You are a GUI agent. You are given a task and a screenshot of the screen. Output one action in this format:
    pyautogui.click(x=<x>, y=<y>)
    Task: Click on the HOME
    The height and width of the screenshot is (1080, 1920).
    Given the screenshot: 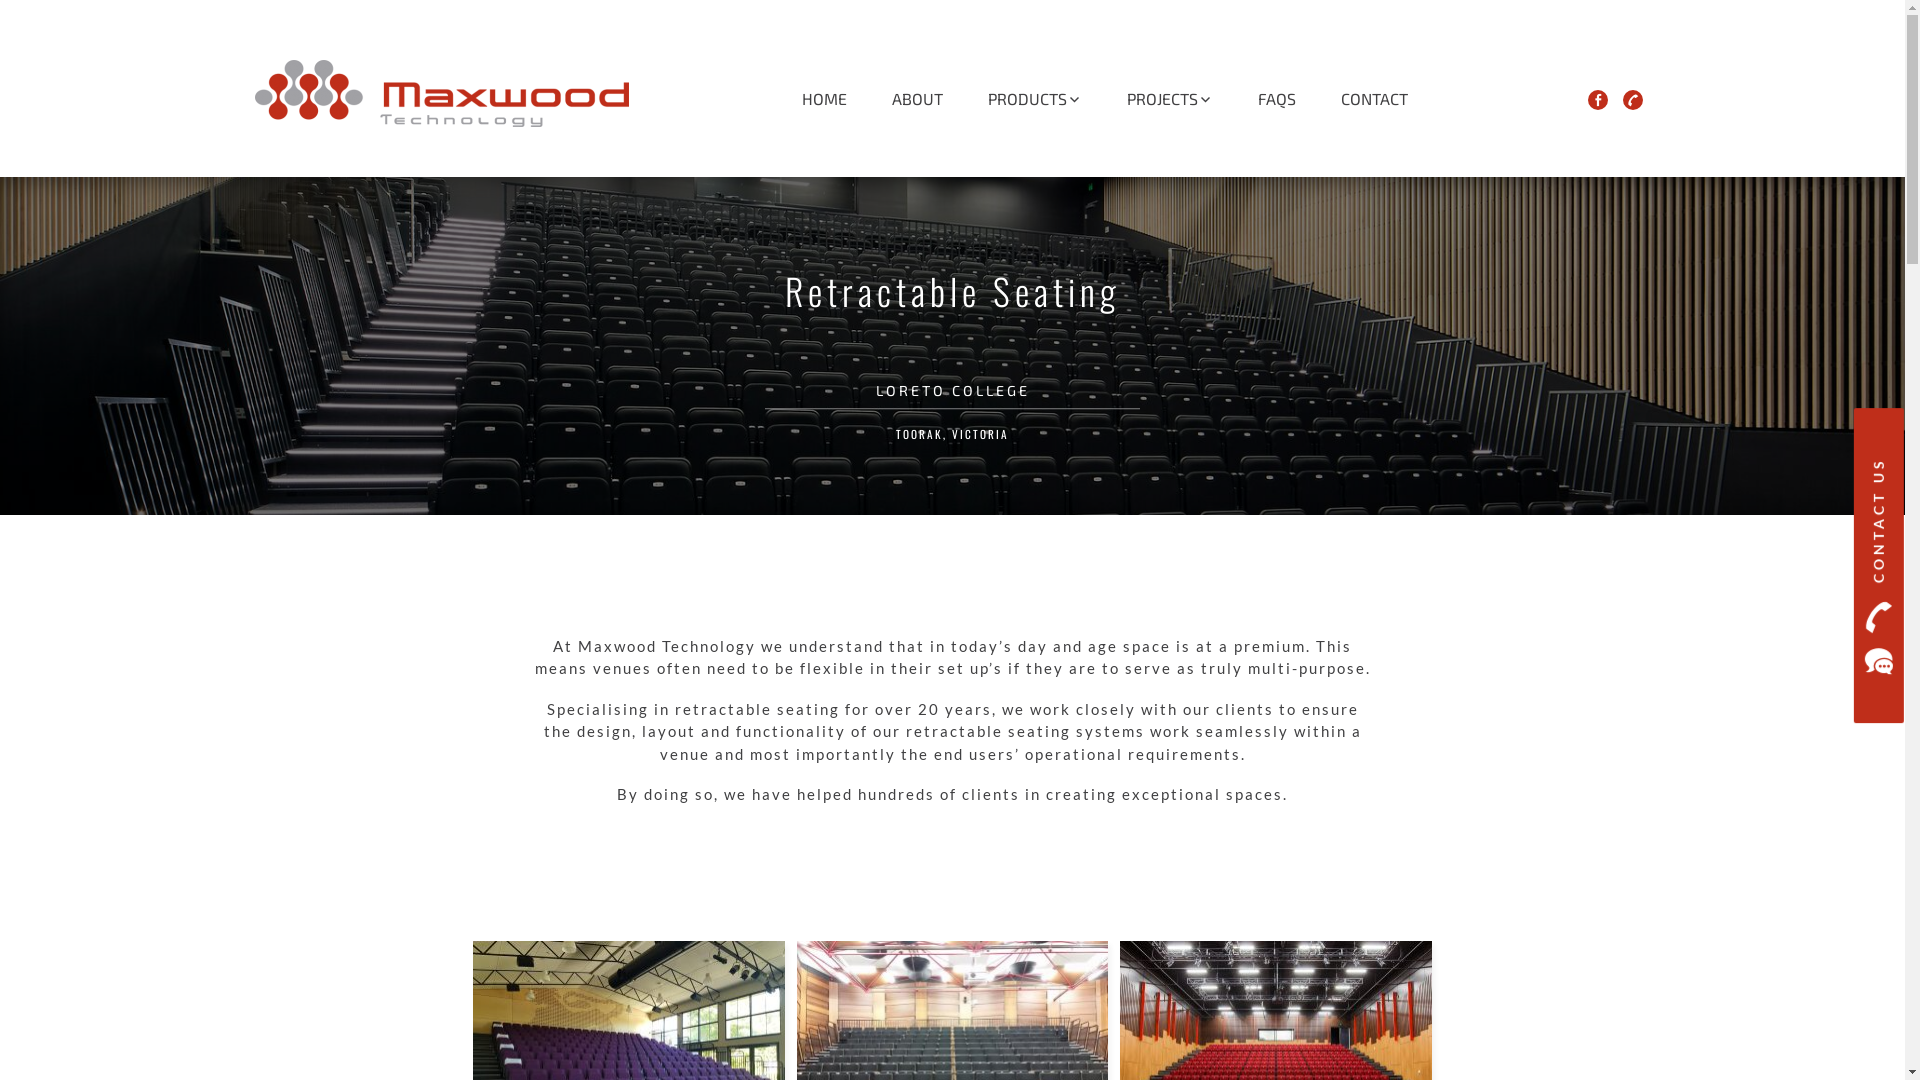 What is the action you would take?
    pyautogui.click(x=824, y=99)
    